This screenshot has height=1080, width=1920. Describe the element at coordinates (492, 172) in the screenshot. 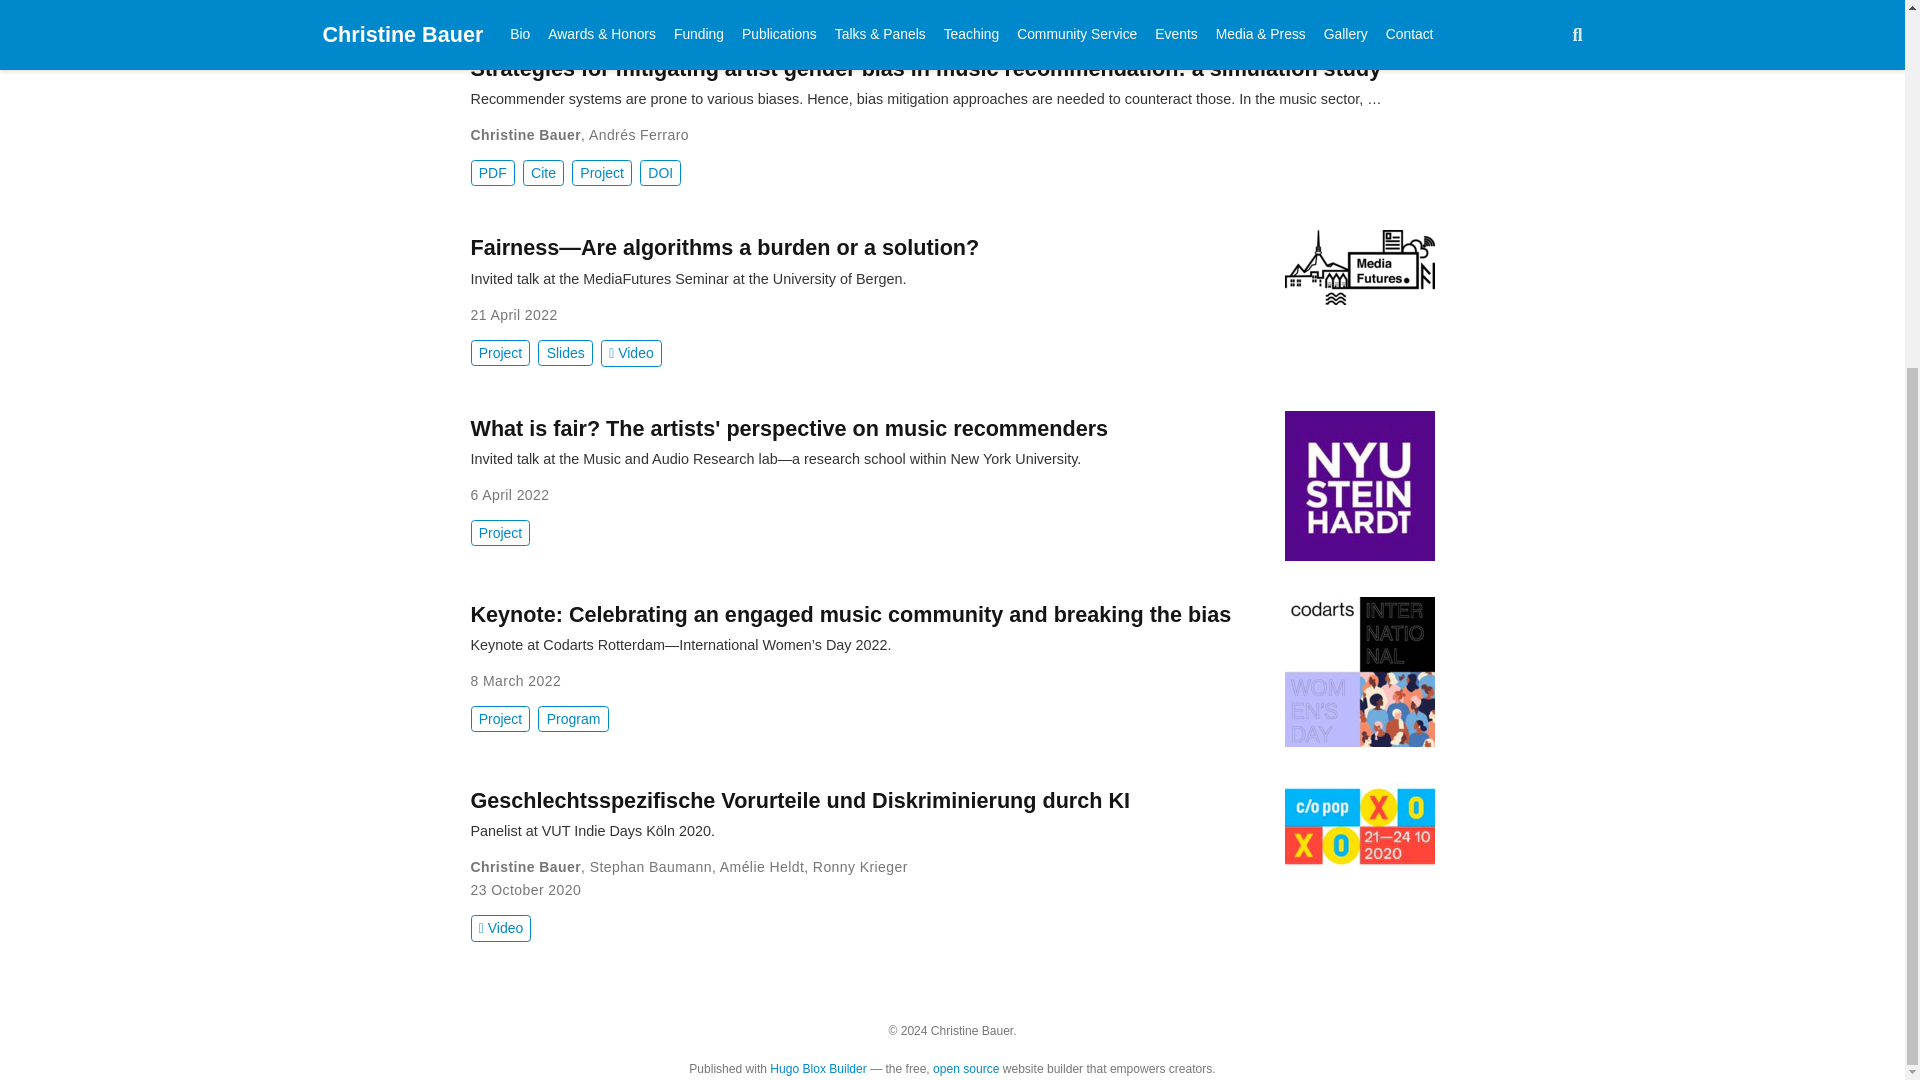

I see `PDF` at that location.